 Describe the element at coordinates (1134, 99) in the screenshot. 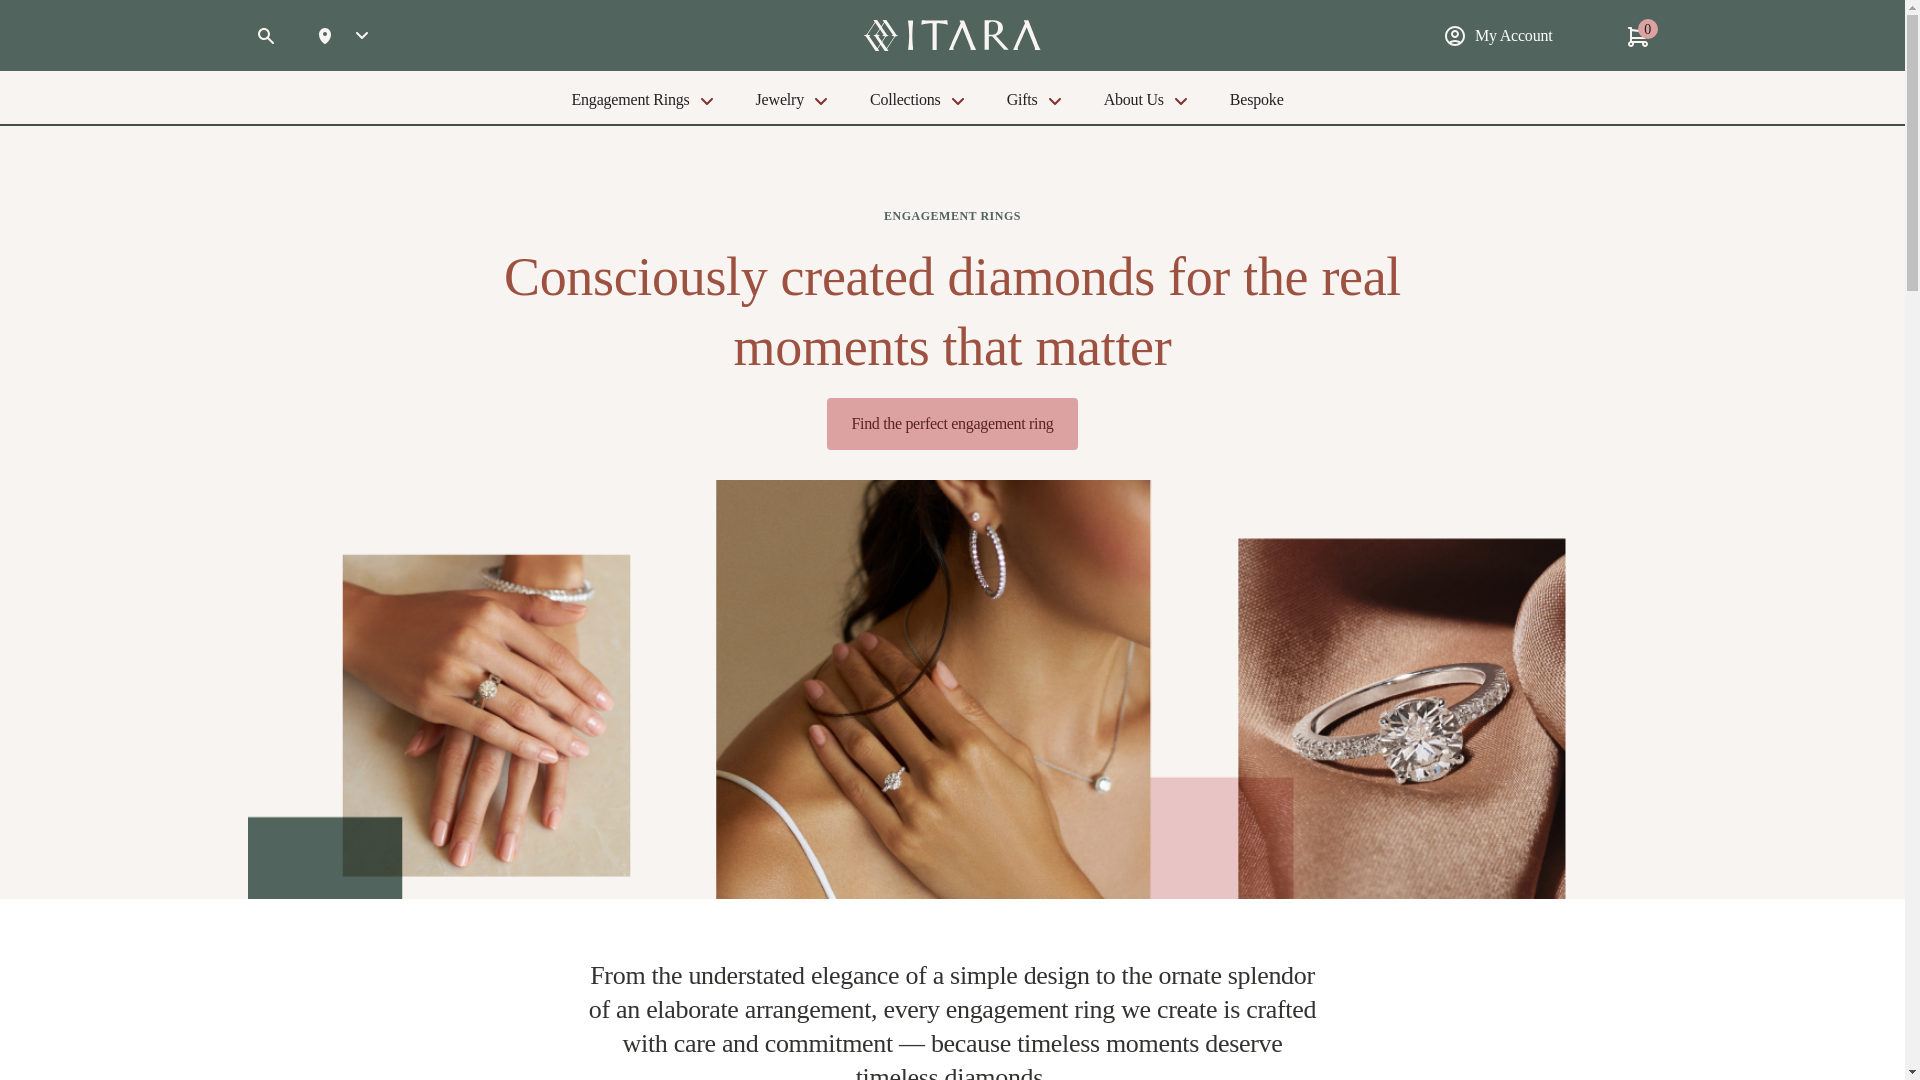

I see `About Us` at that location.